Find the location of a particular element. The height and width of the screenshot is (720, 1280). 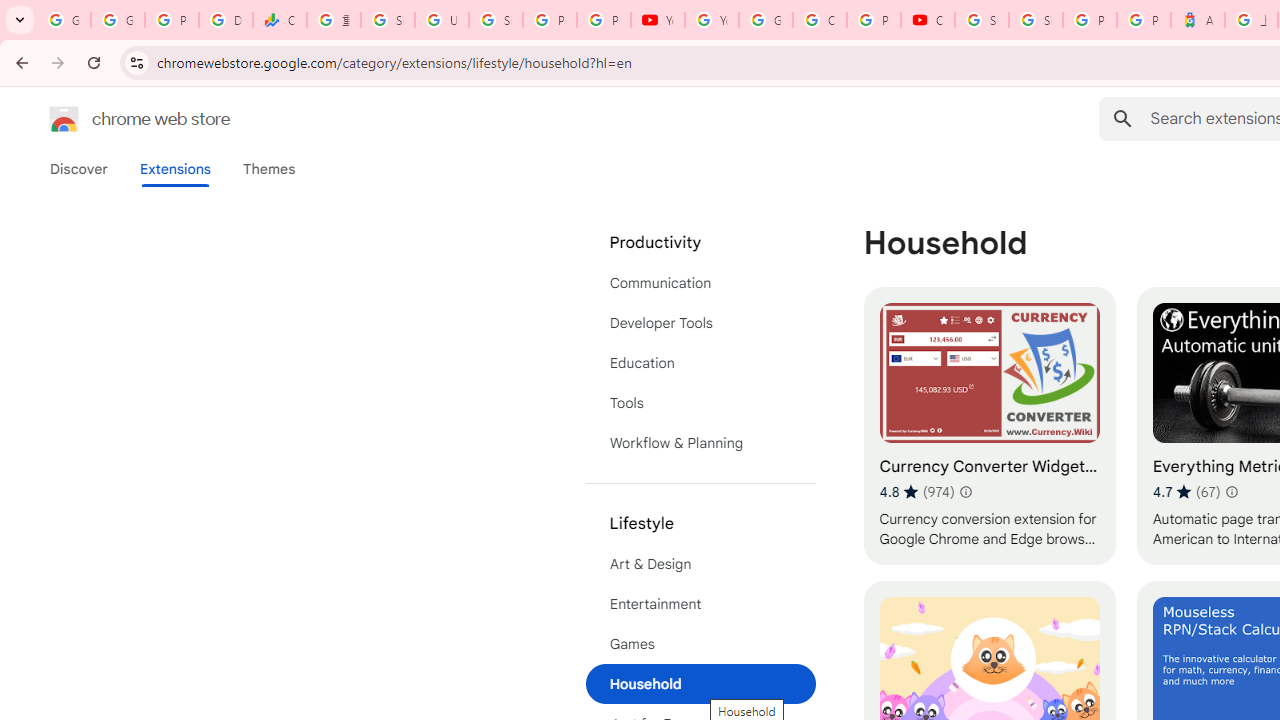

Chrome Web Store logo chrome web store is located at coordinates (118, 118).